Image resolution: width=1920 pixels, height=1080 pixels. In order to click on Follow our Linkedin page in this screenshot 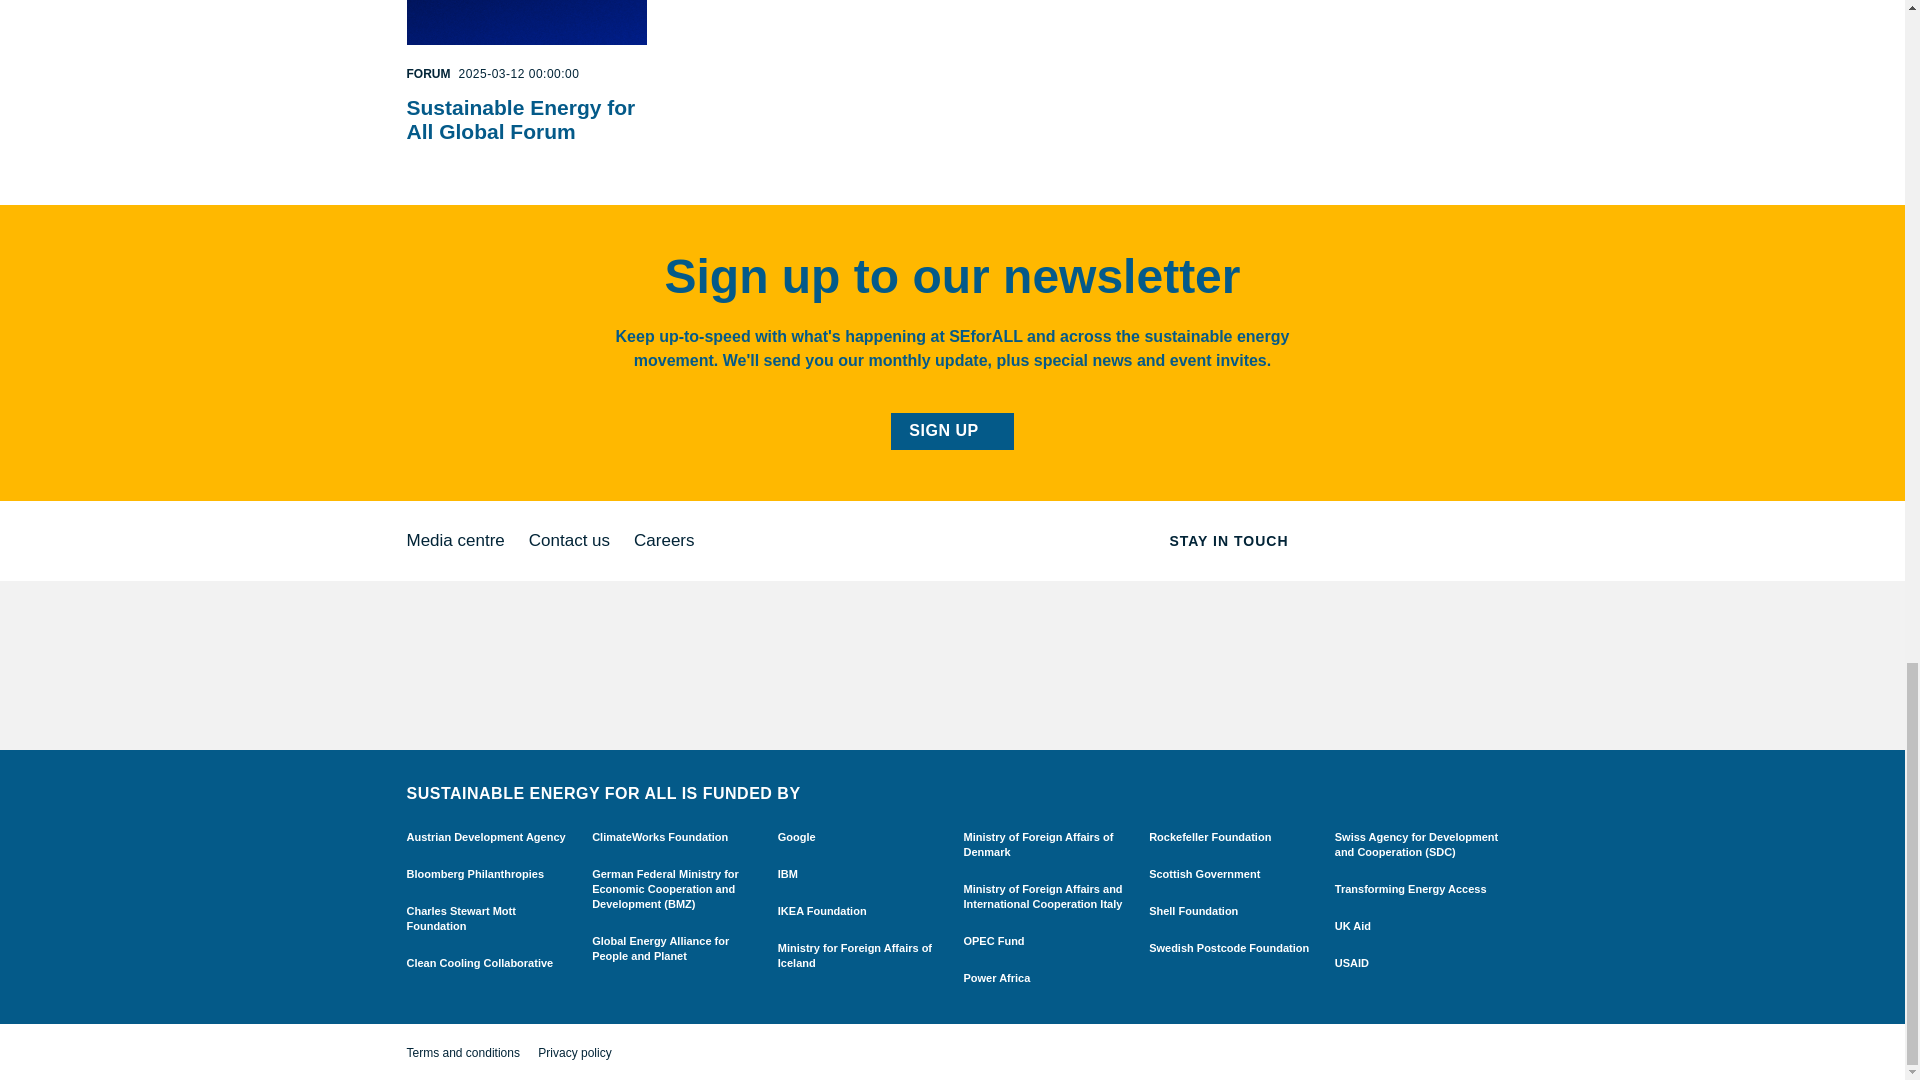, I will do `click(1394, 540)`.